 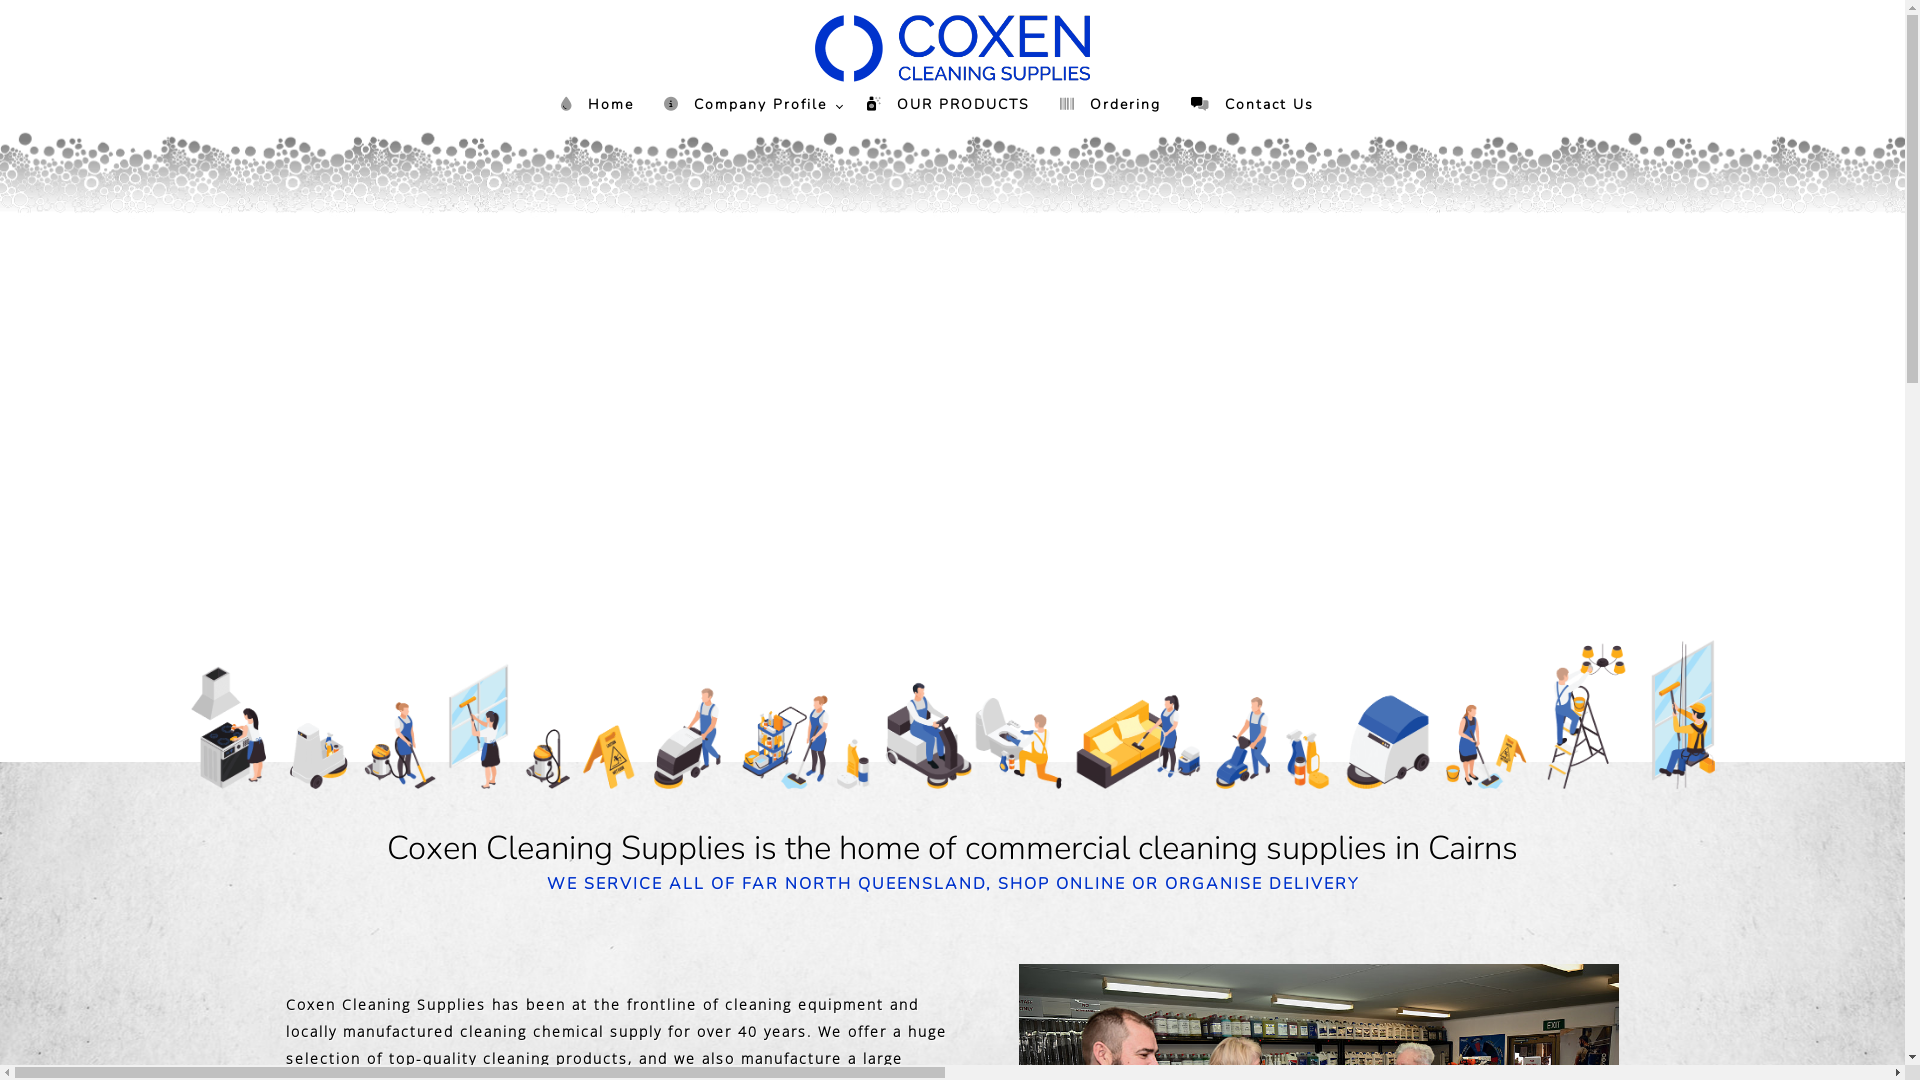 What do you see at coordinates (948, 104) in the screenshot?
I see `OUR PRODUCTS` at bounding box center [948, 104].